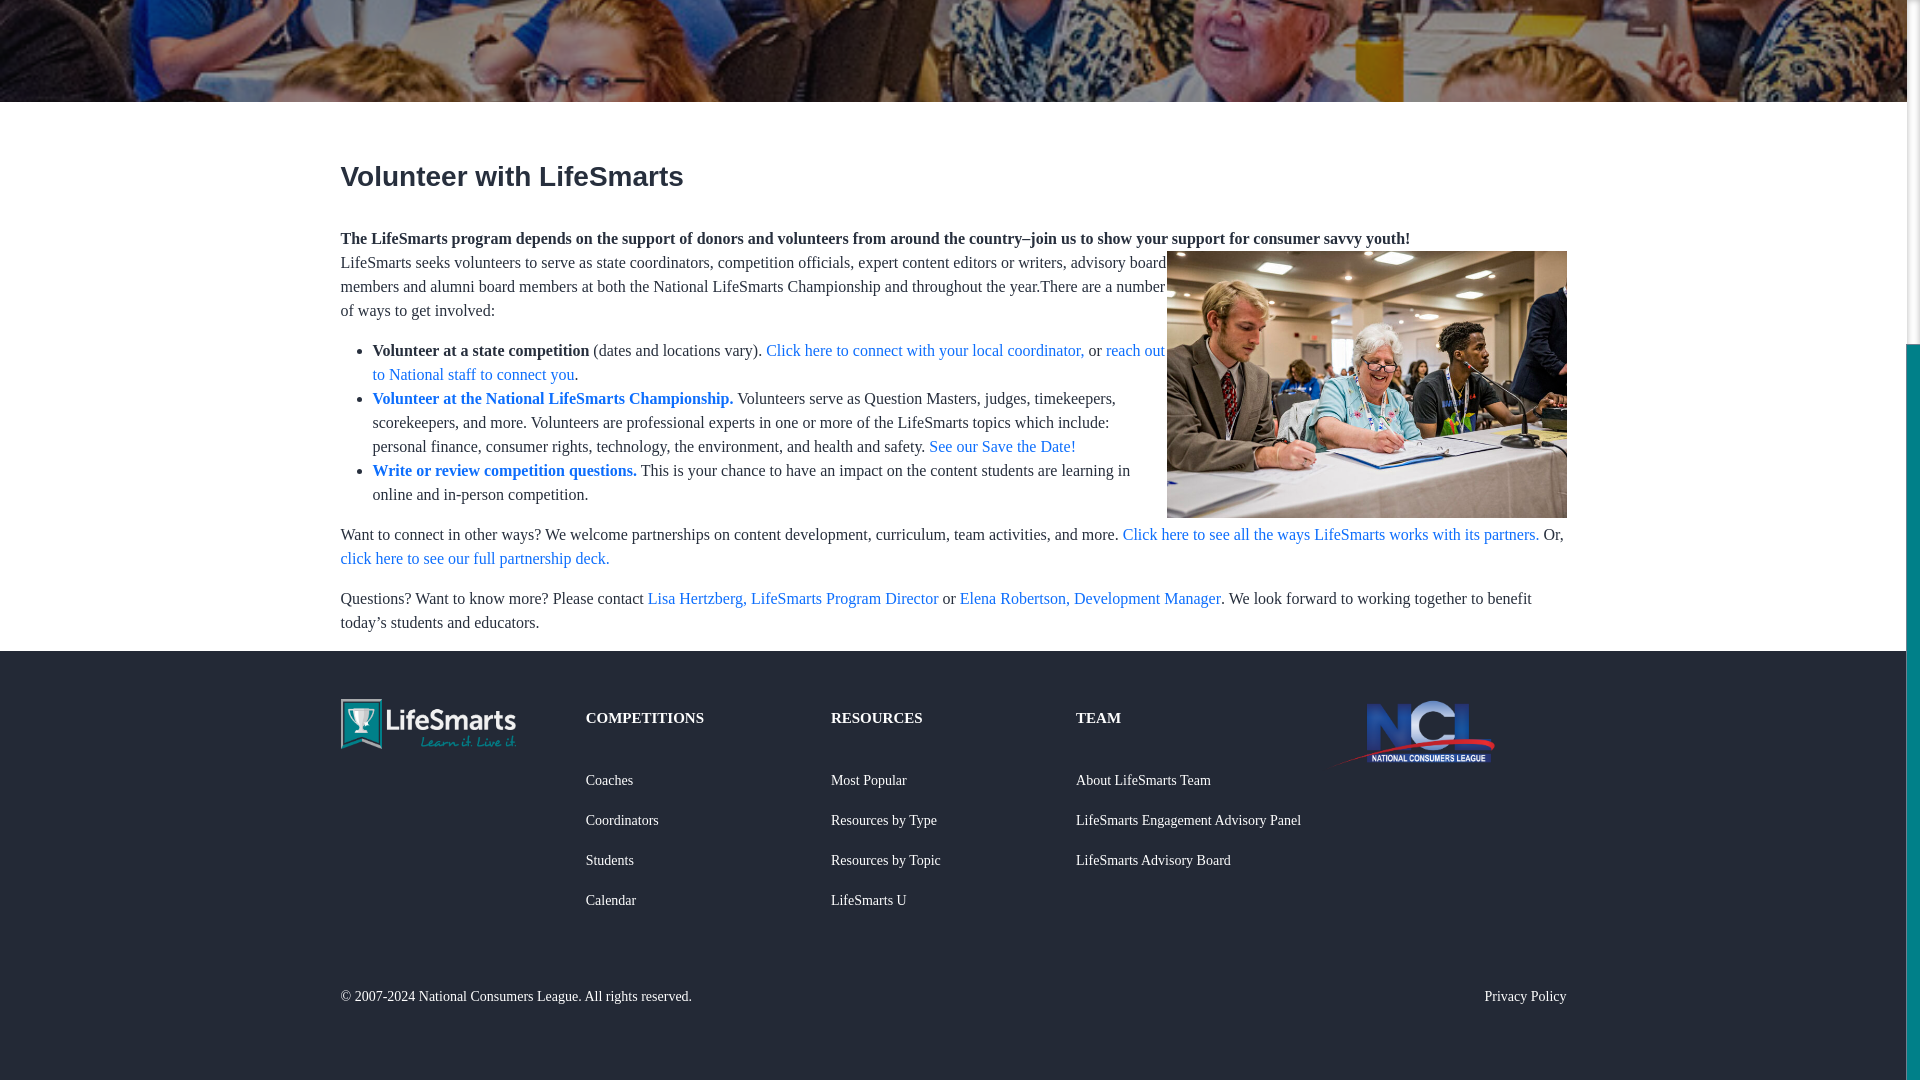  Describe the element at coordinates (768, 362) in the screenshot. I see `reach out to National staff to connect you` at that location.